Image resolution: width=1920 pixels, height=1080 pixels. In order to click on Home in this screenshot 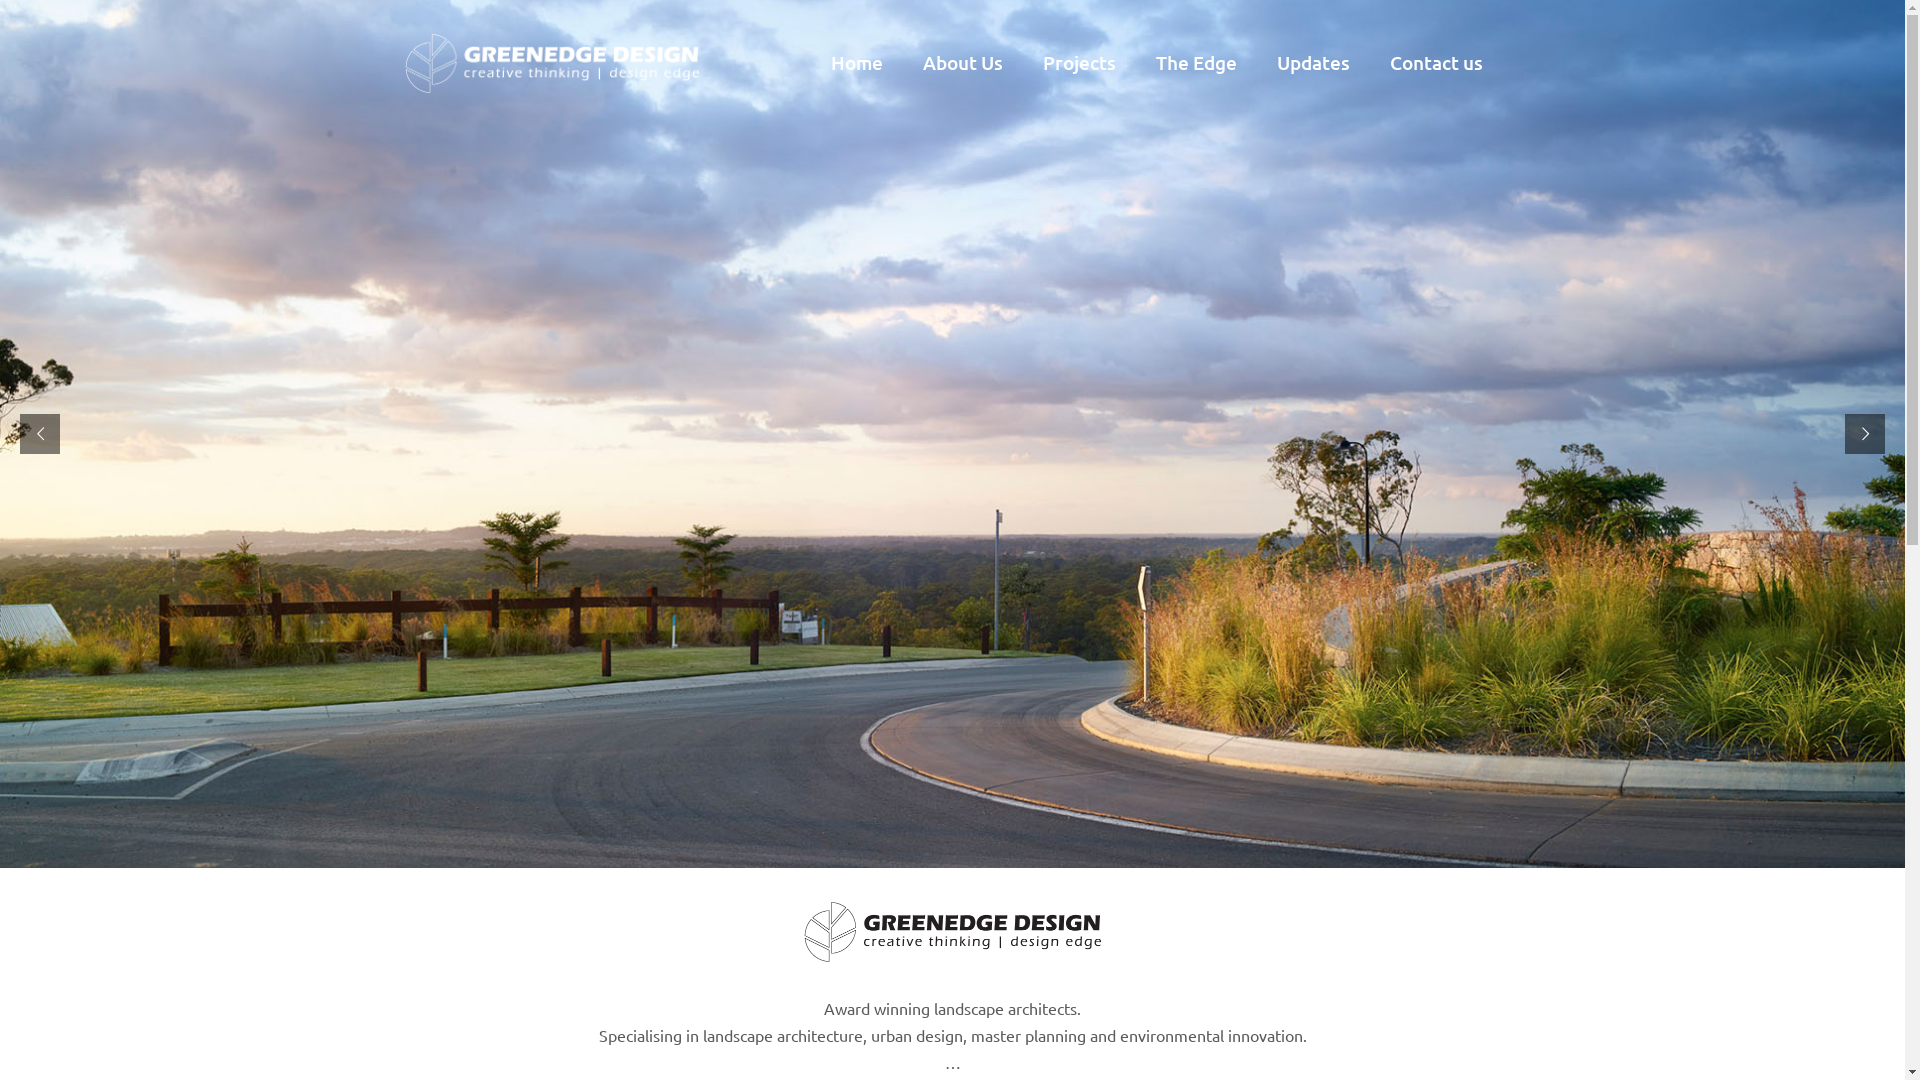, I will do `click(856, 62)`.